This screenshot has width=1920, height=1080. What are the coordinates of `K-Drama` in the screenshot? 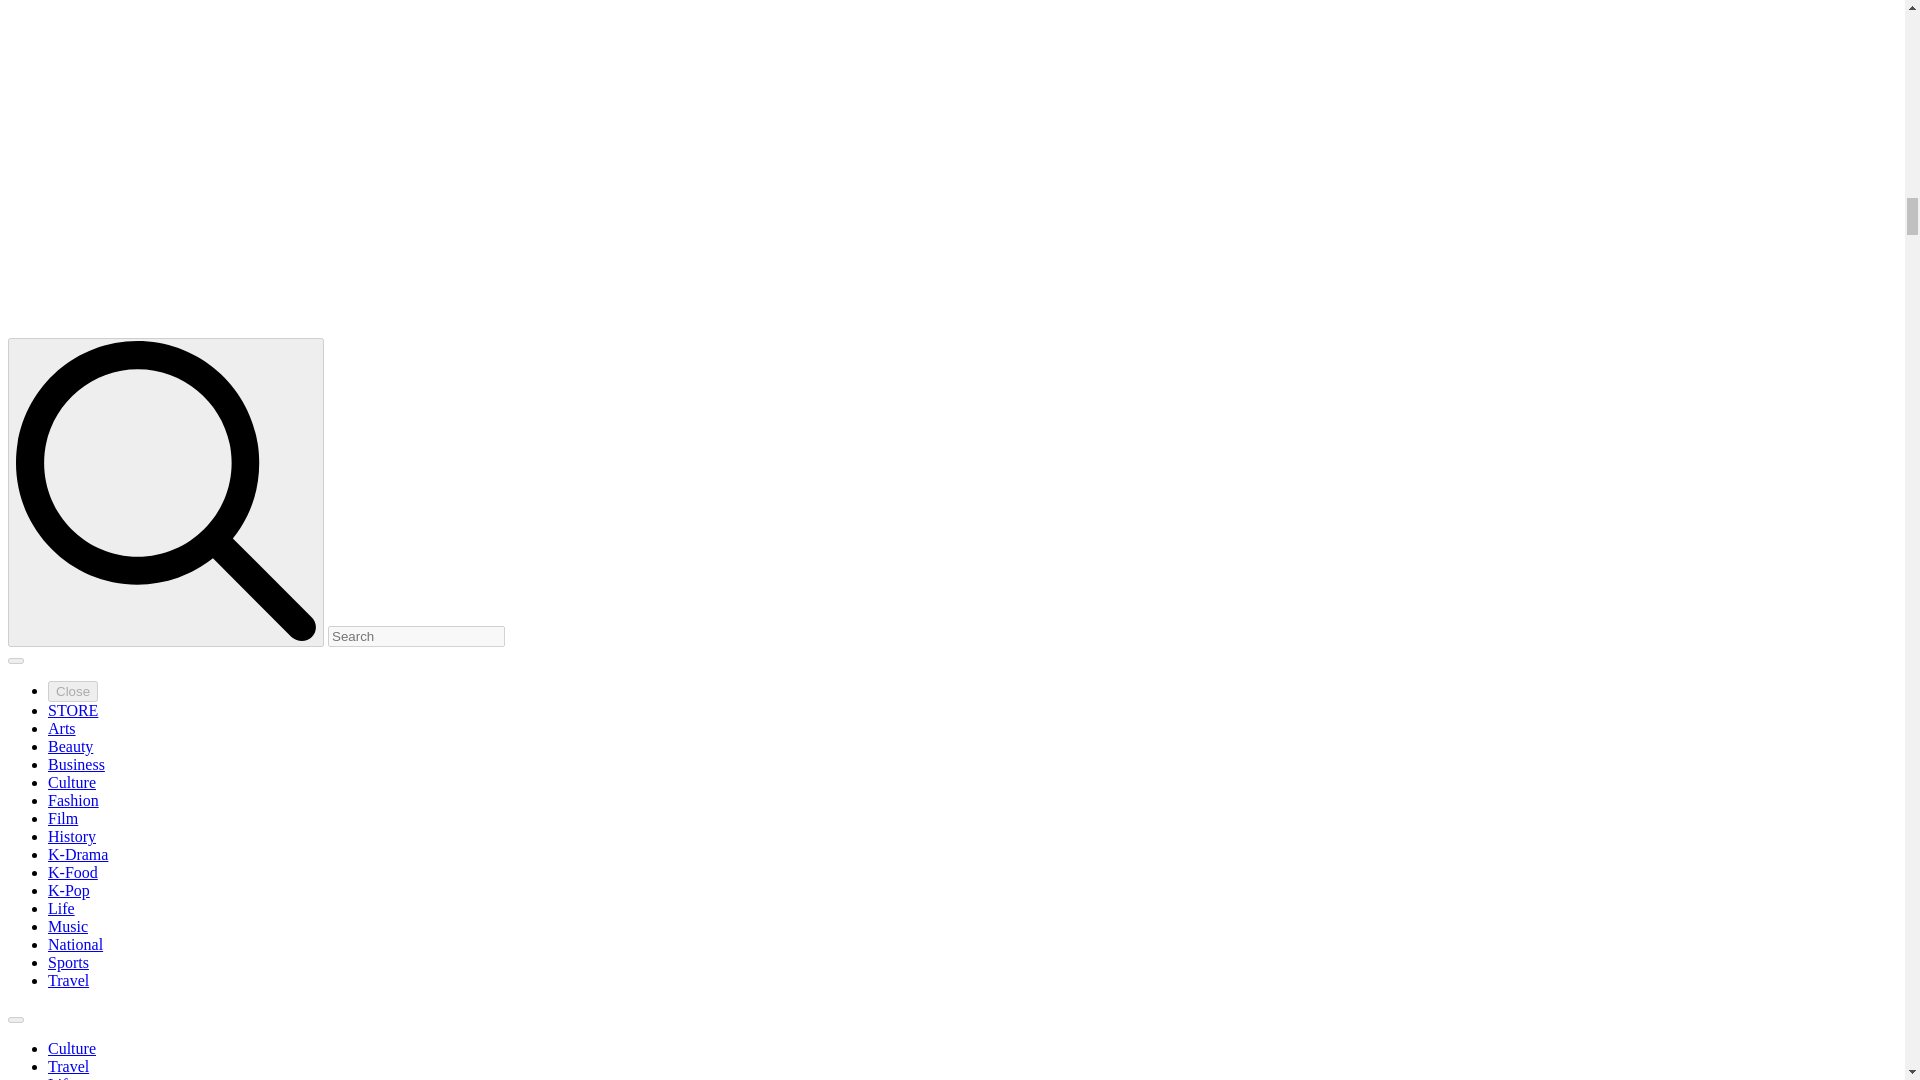 It's located at (78, 854).